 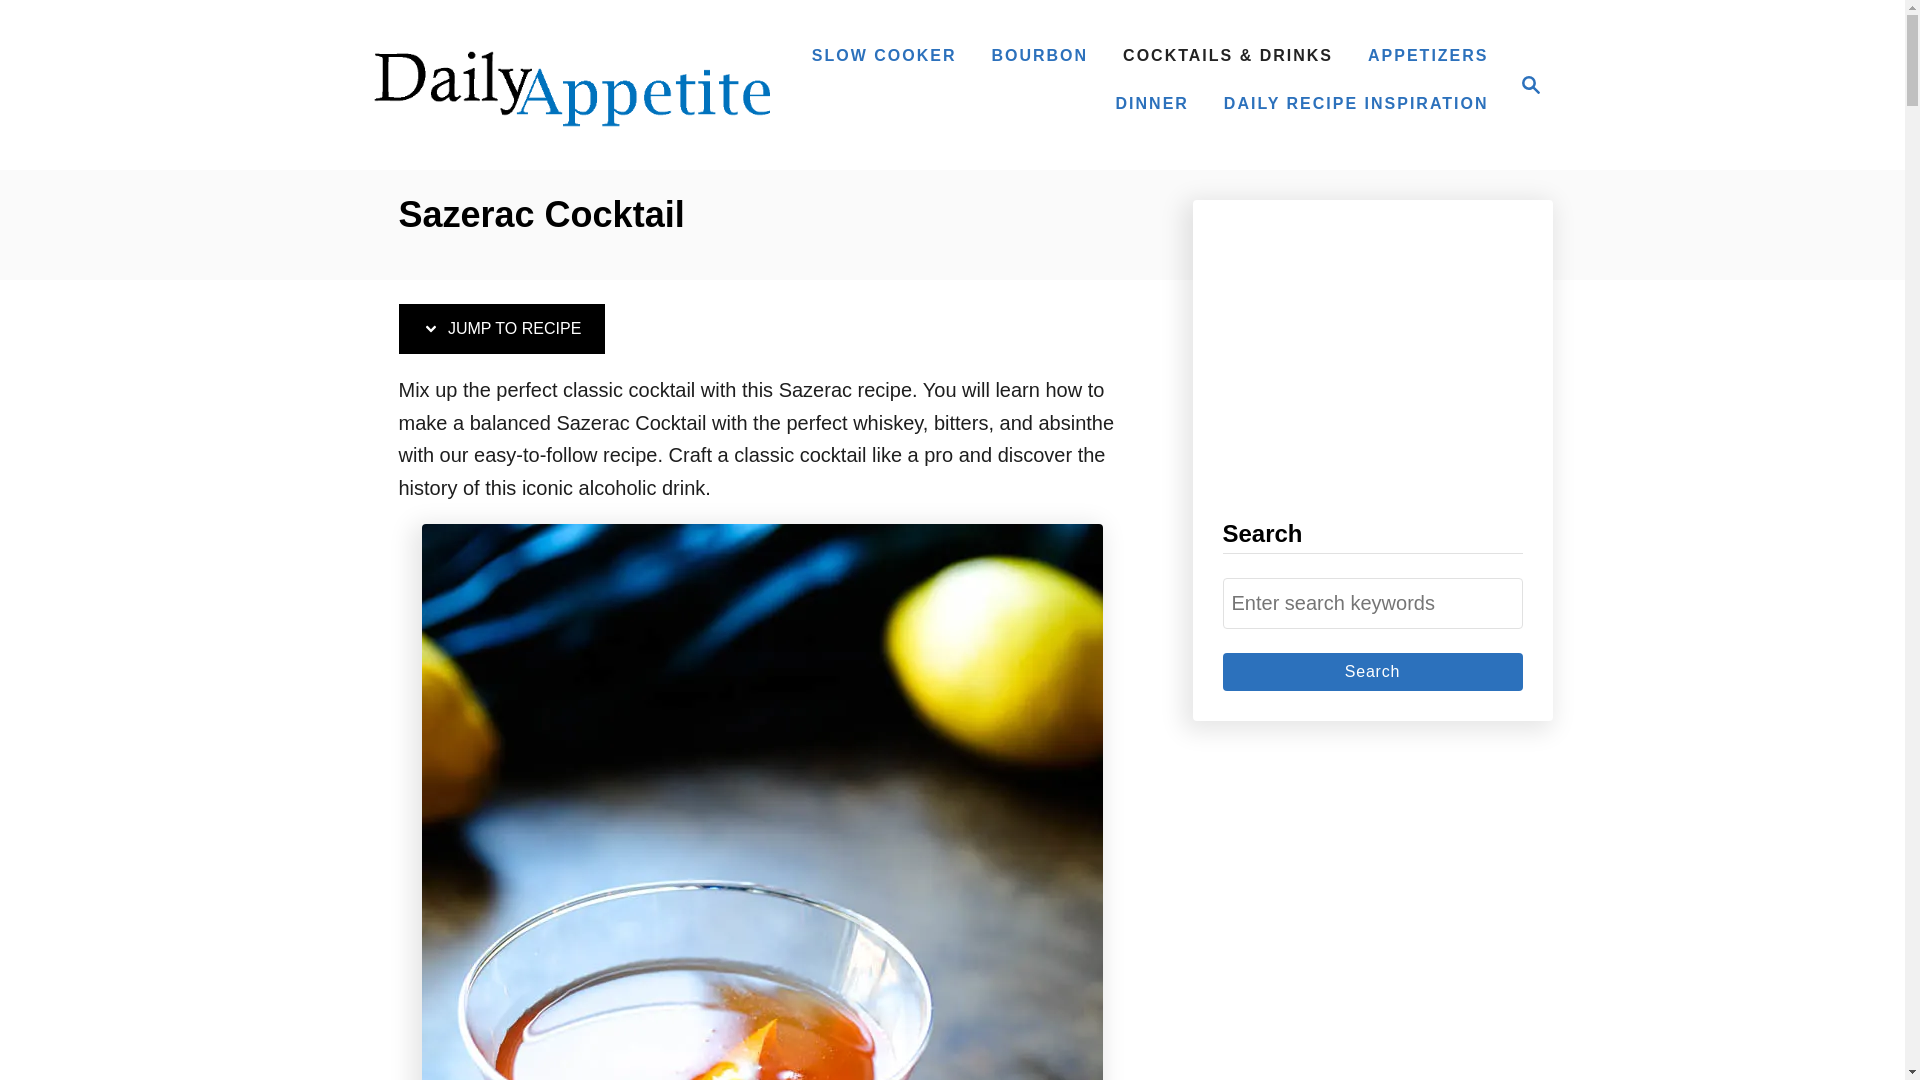 I want to click on JUMP TO RECIPE, so click(x=572, y=84).